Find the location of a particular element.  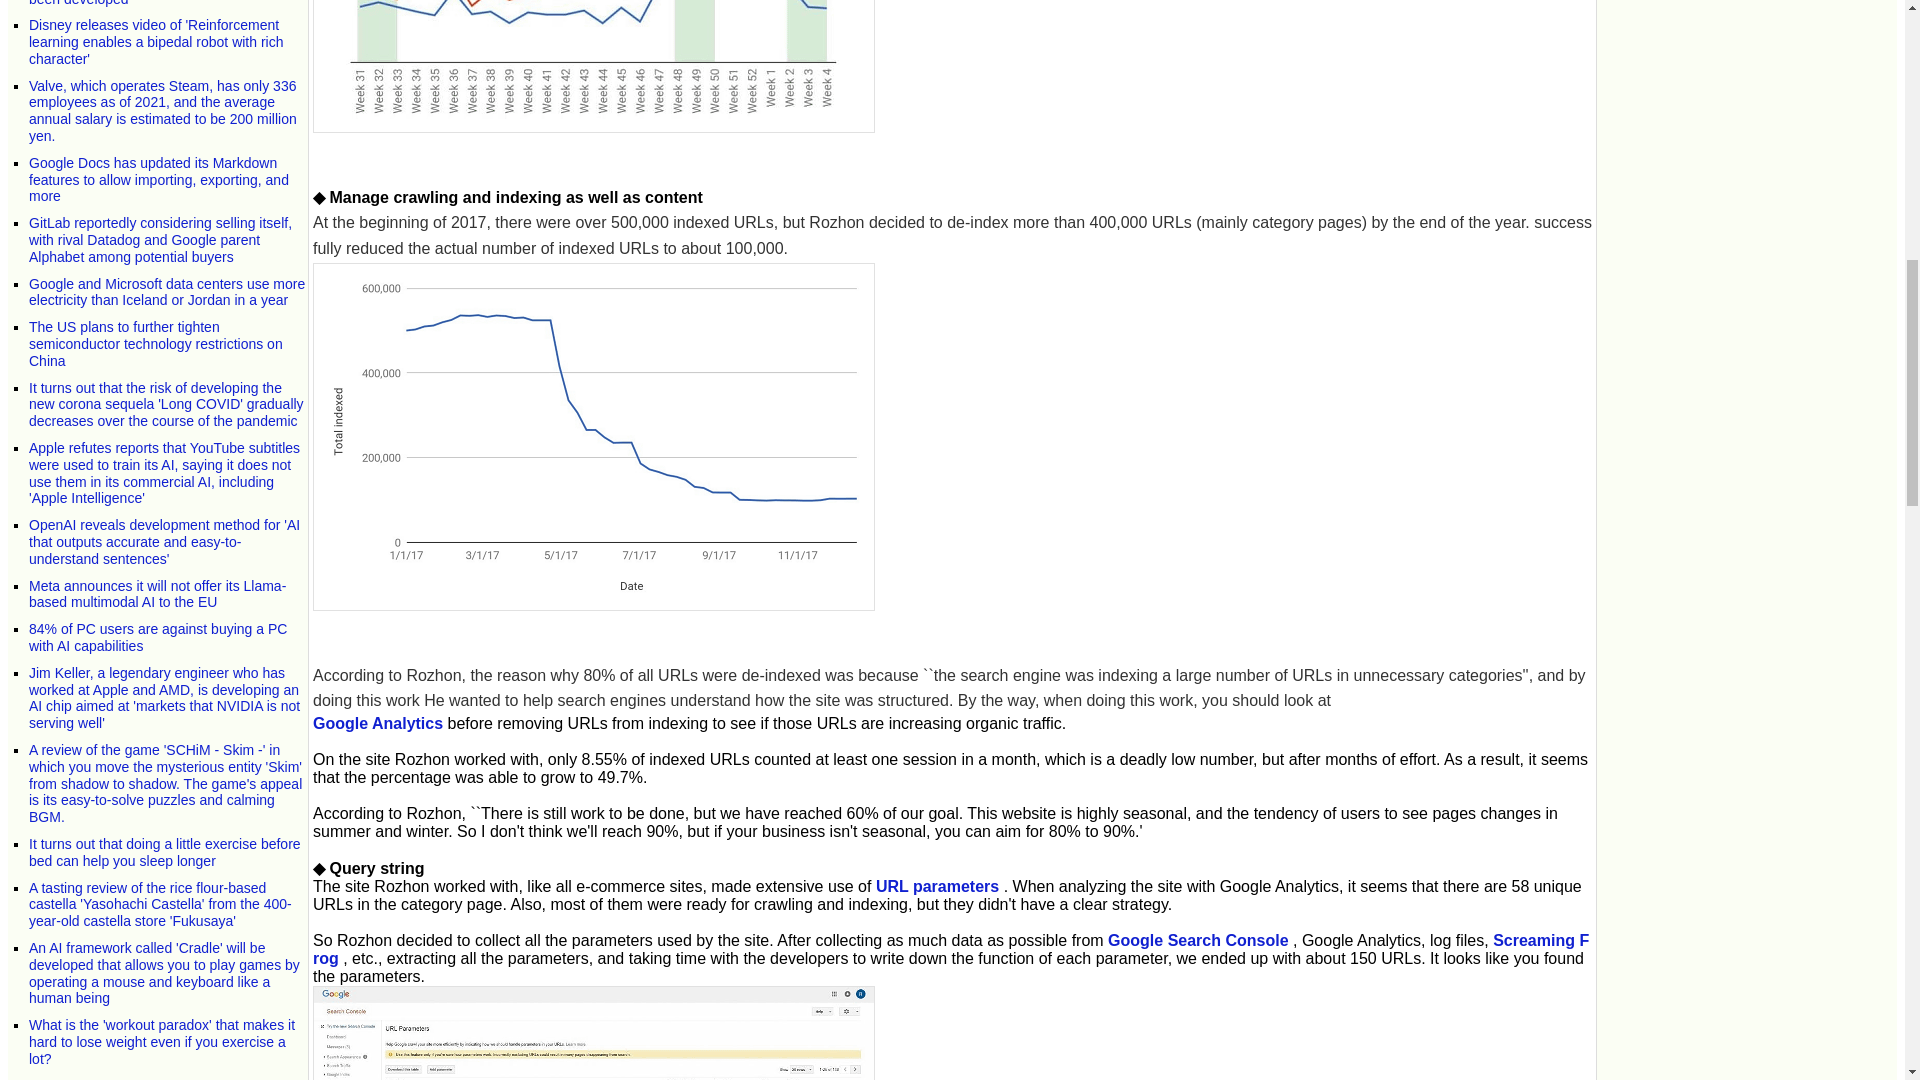

Screaming Frog is located at coordinates (950, 949).